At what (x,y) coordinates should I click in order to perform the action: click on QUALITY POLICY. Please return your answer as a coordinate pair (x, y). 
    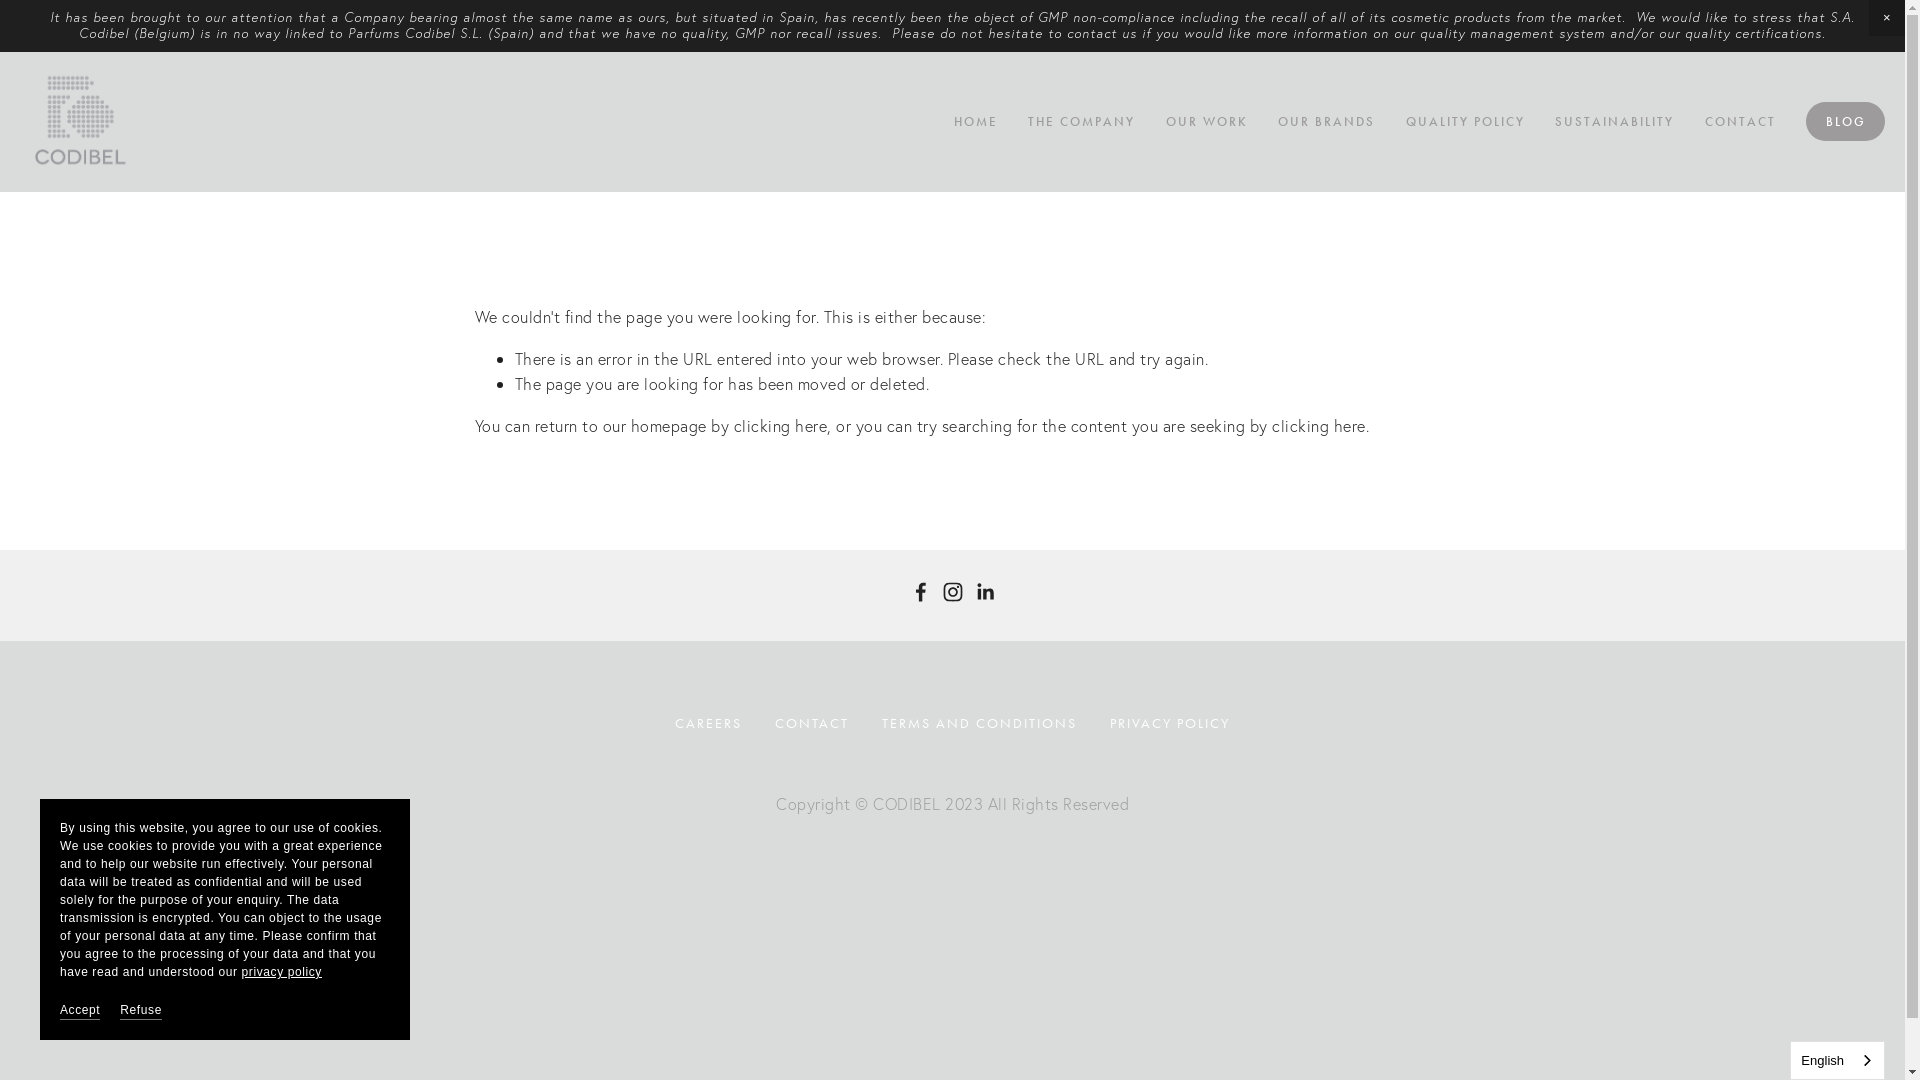
    Looking at the image, I should click on (1464, 122).